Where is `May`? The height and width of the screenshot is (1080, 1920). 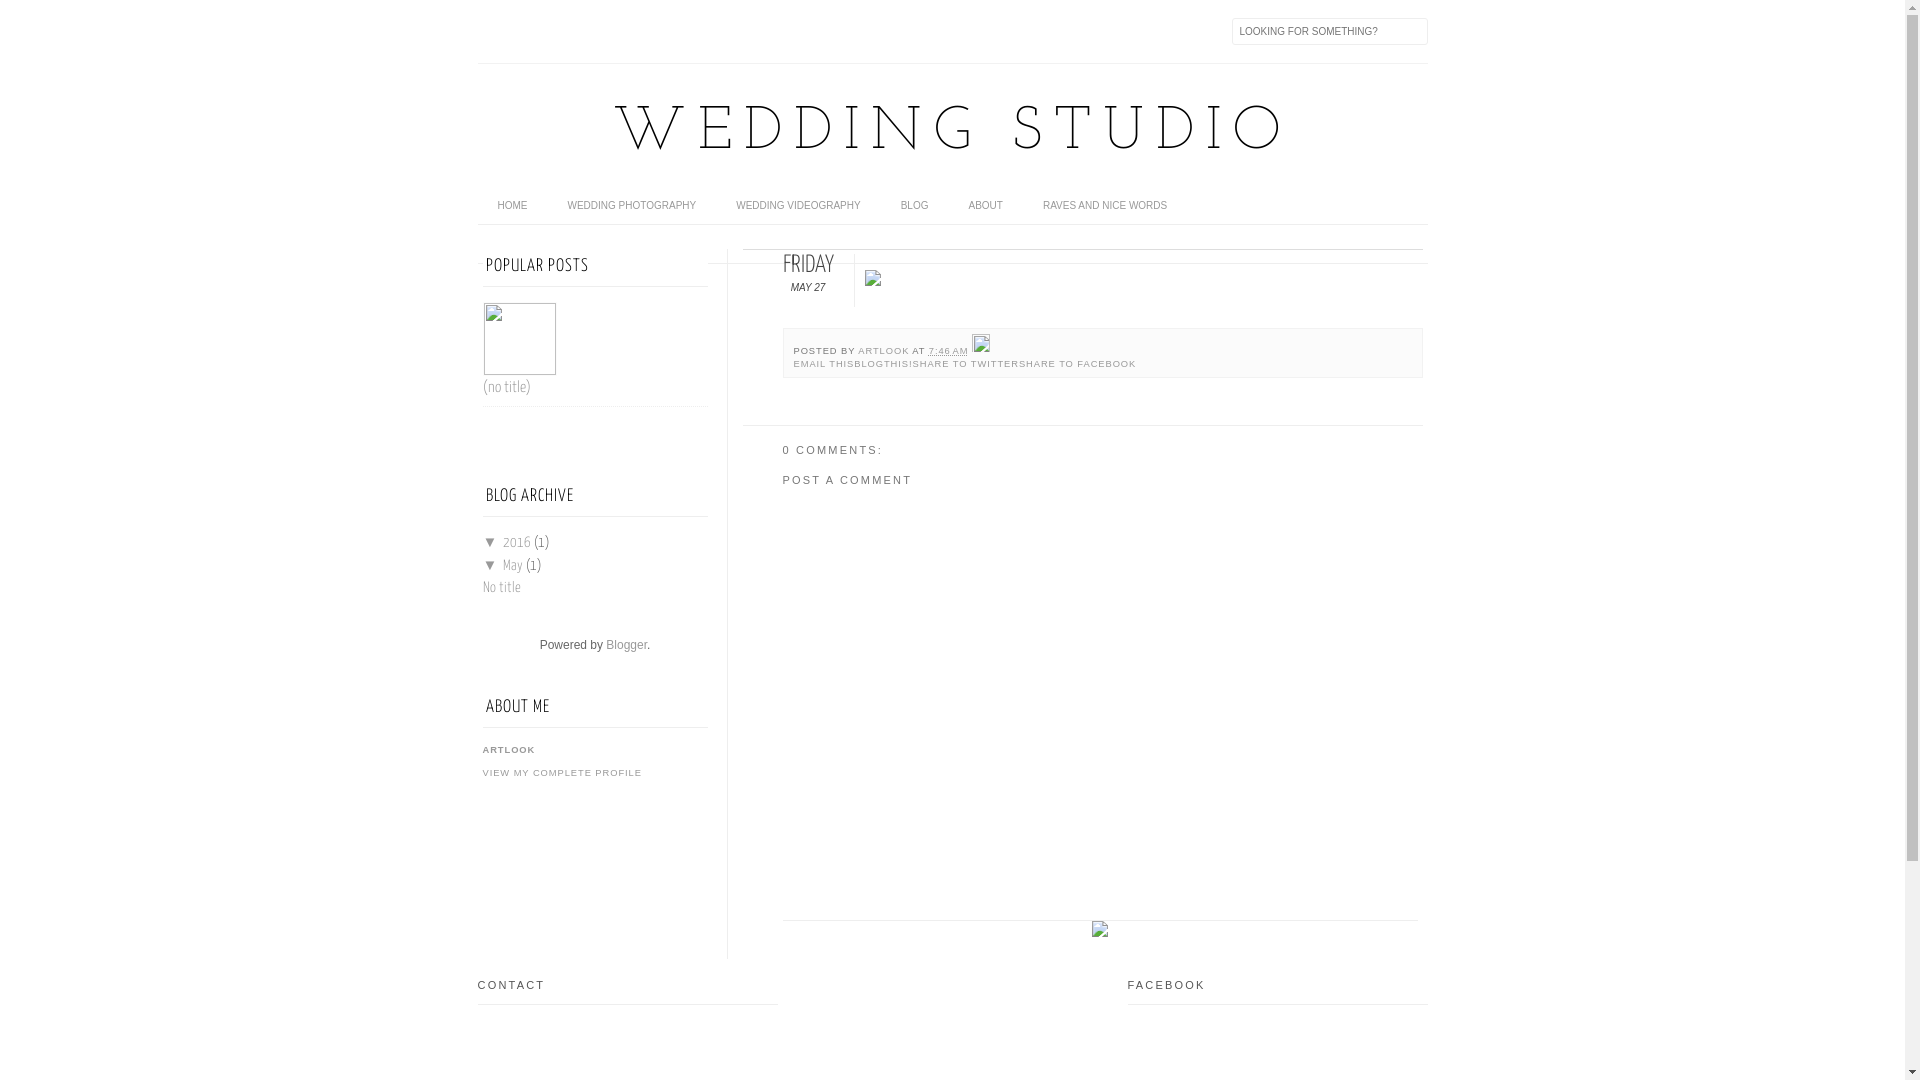 May is located at coordinates (514, 565).